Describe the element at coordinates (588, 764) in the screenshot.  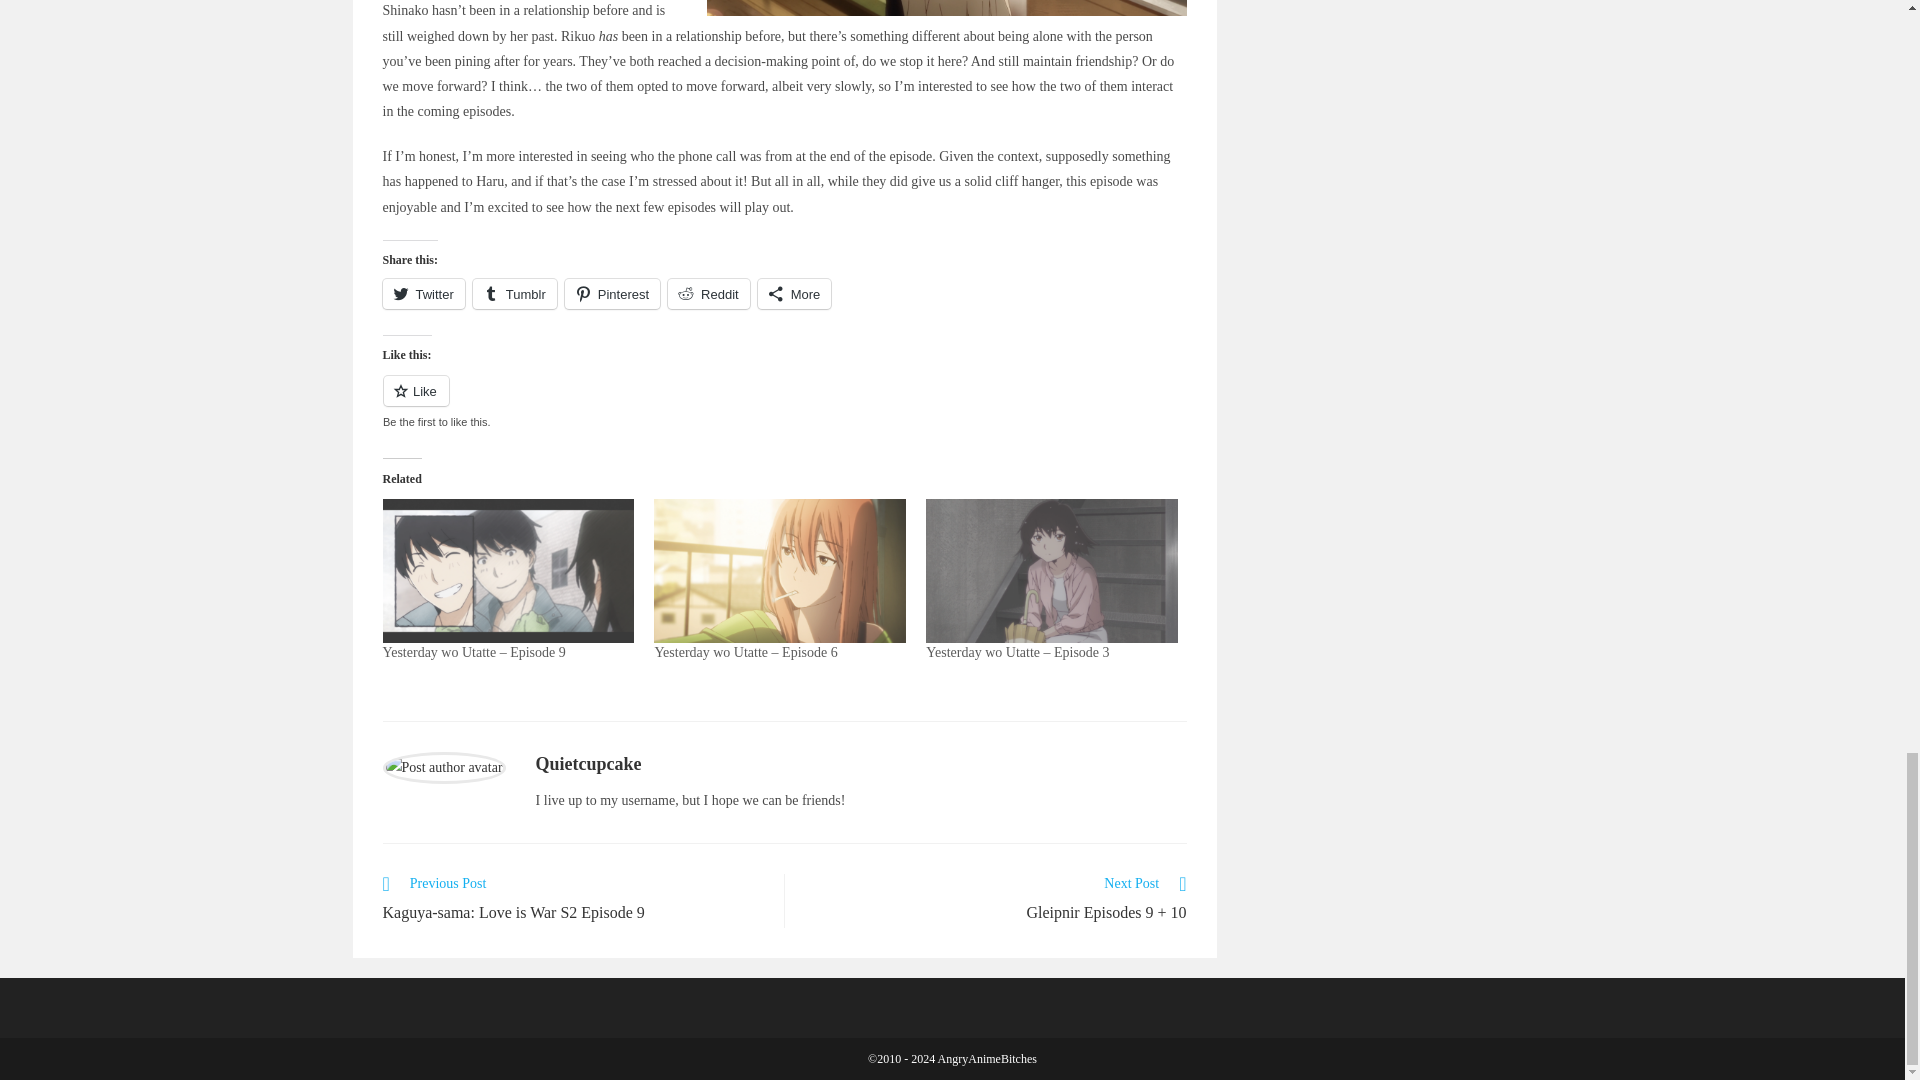
I see `Visit author page` at that location.